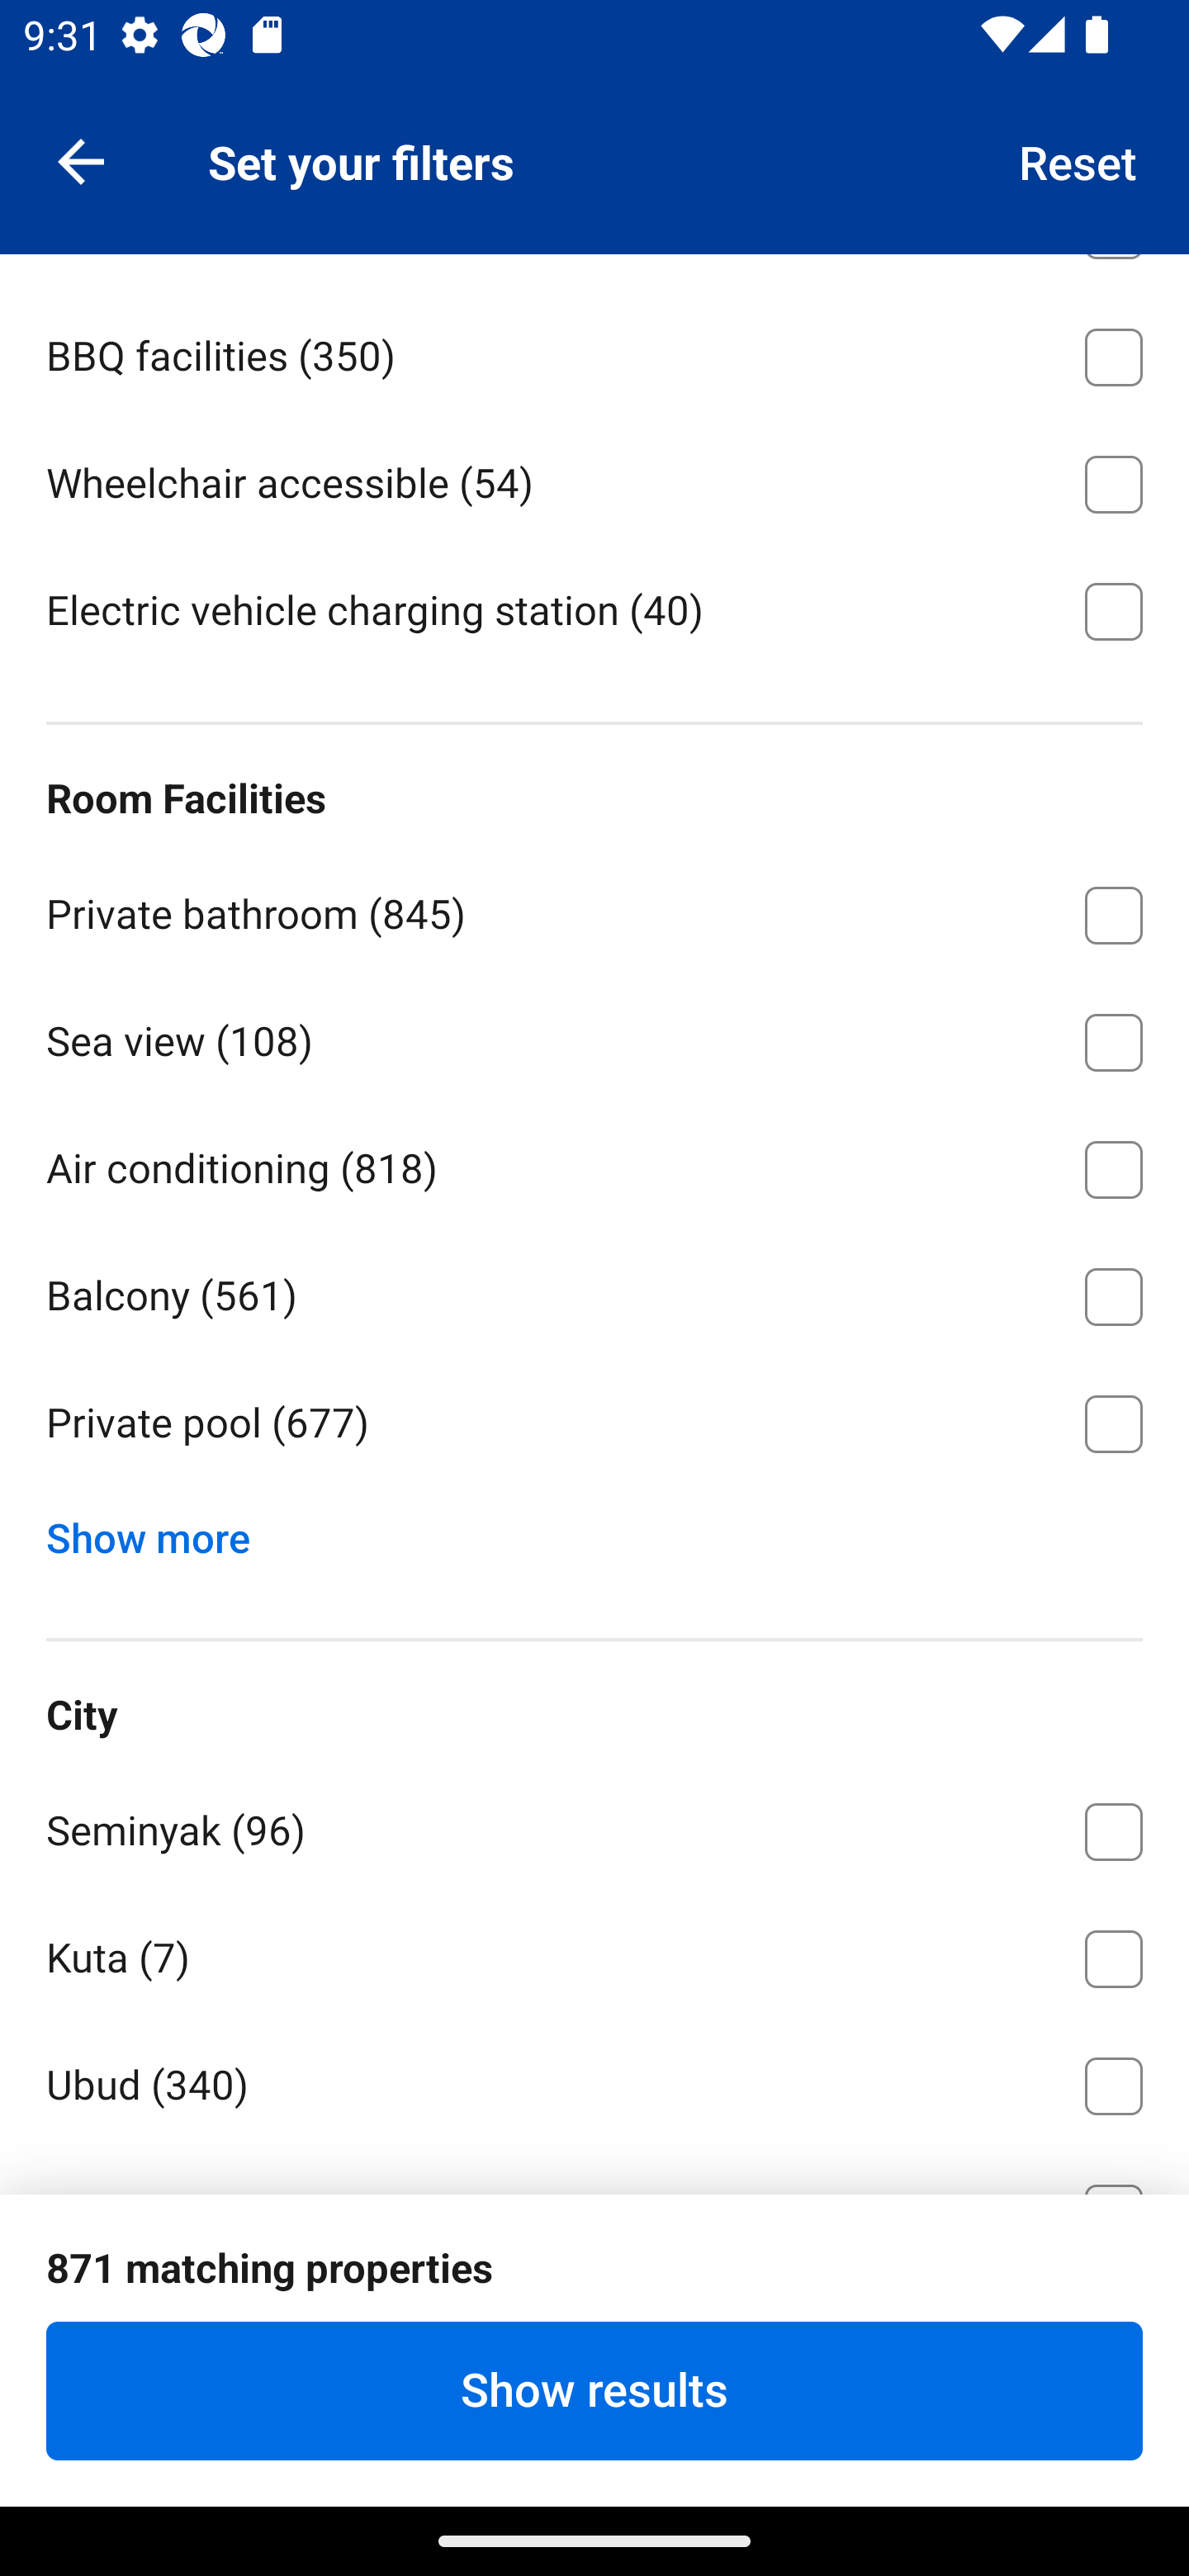  What do you see at coordinates (81, 160) in the screenshot?
I see `Navigate up` at bounding box center [81, 160].